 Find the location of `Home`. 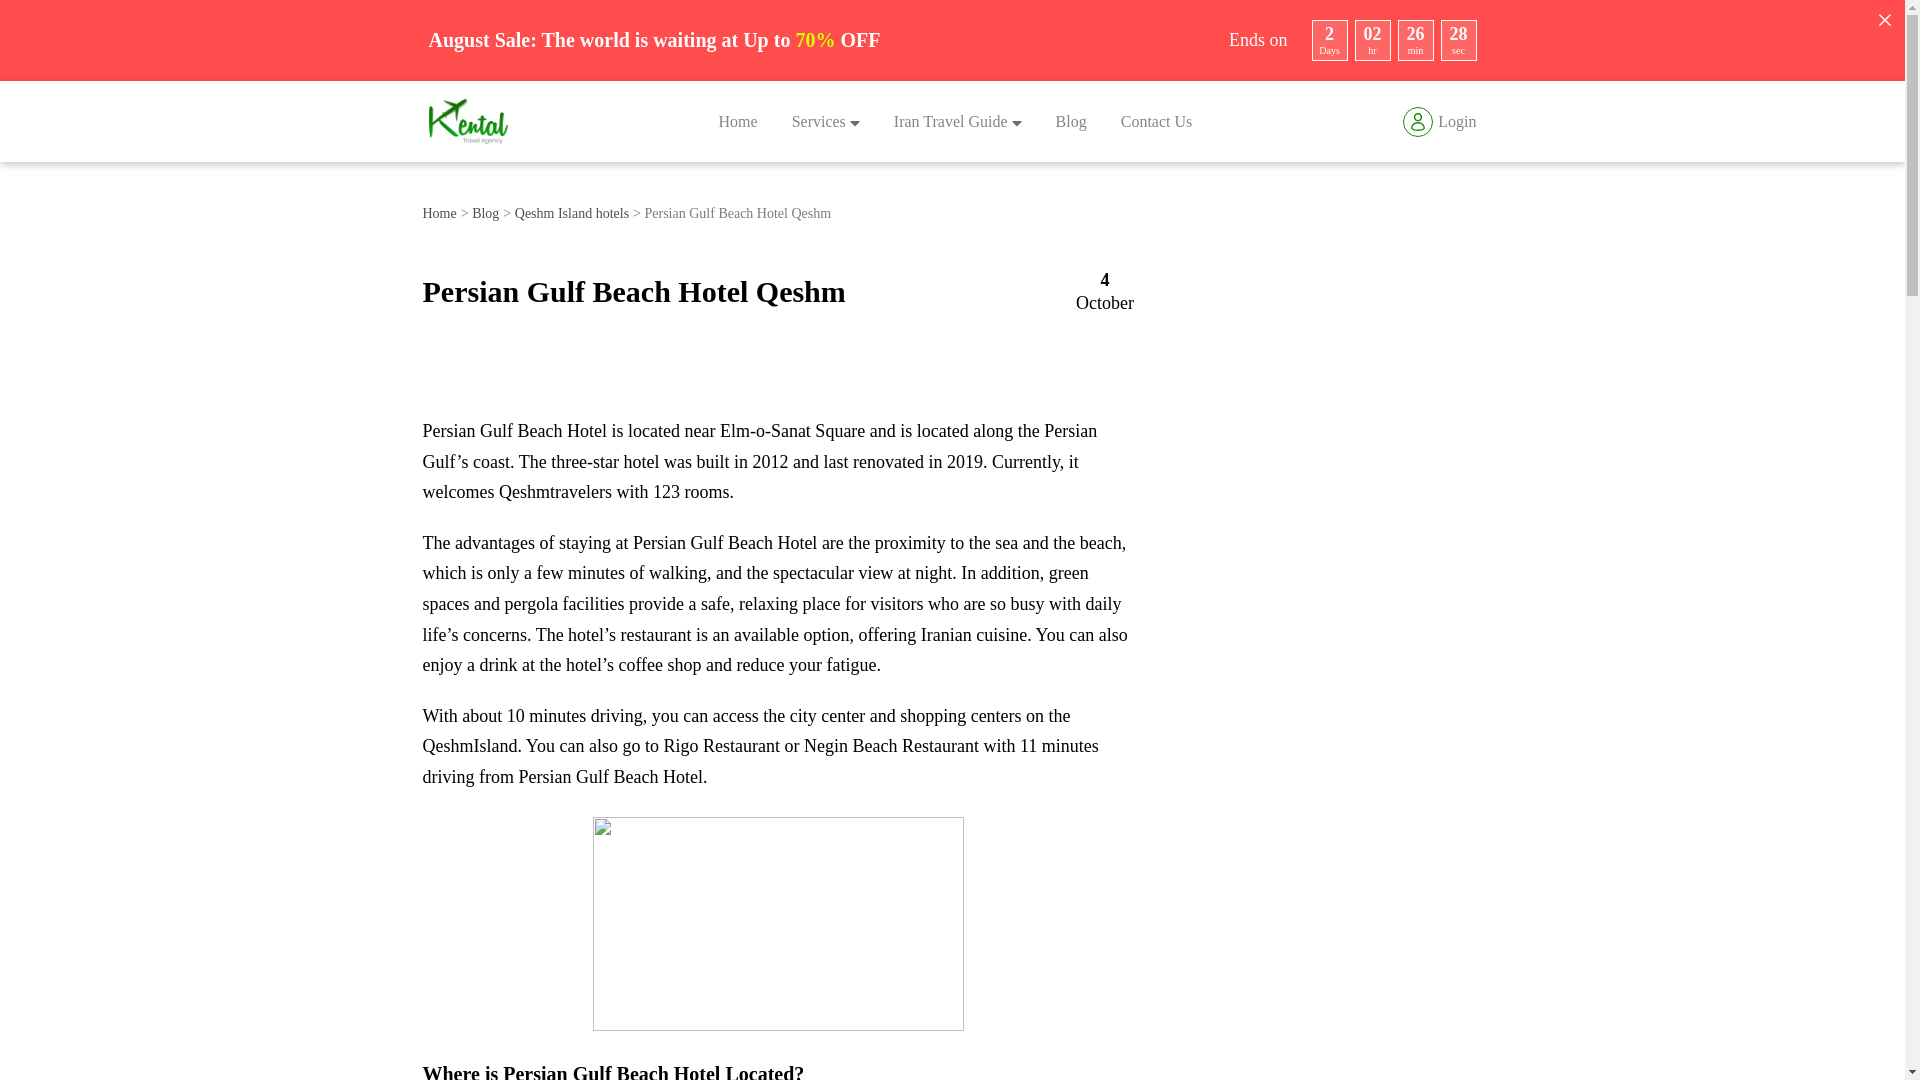

Home is located at coordinates (439, 214).